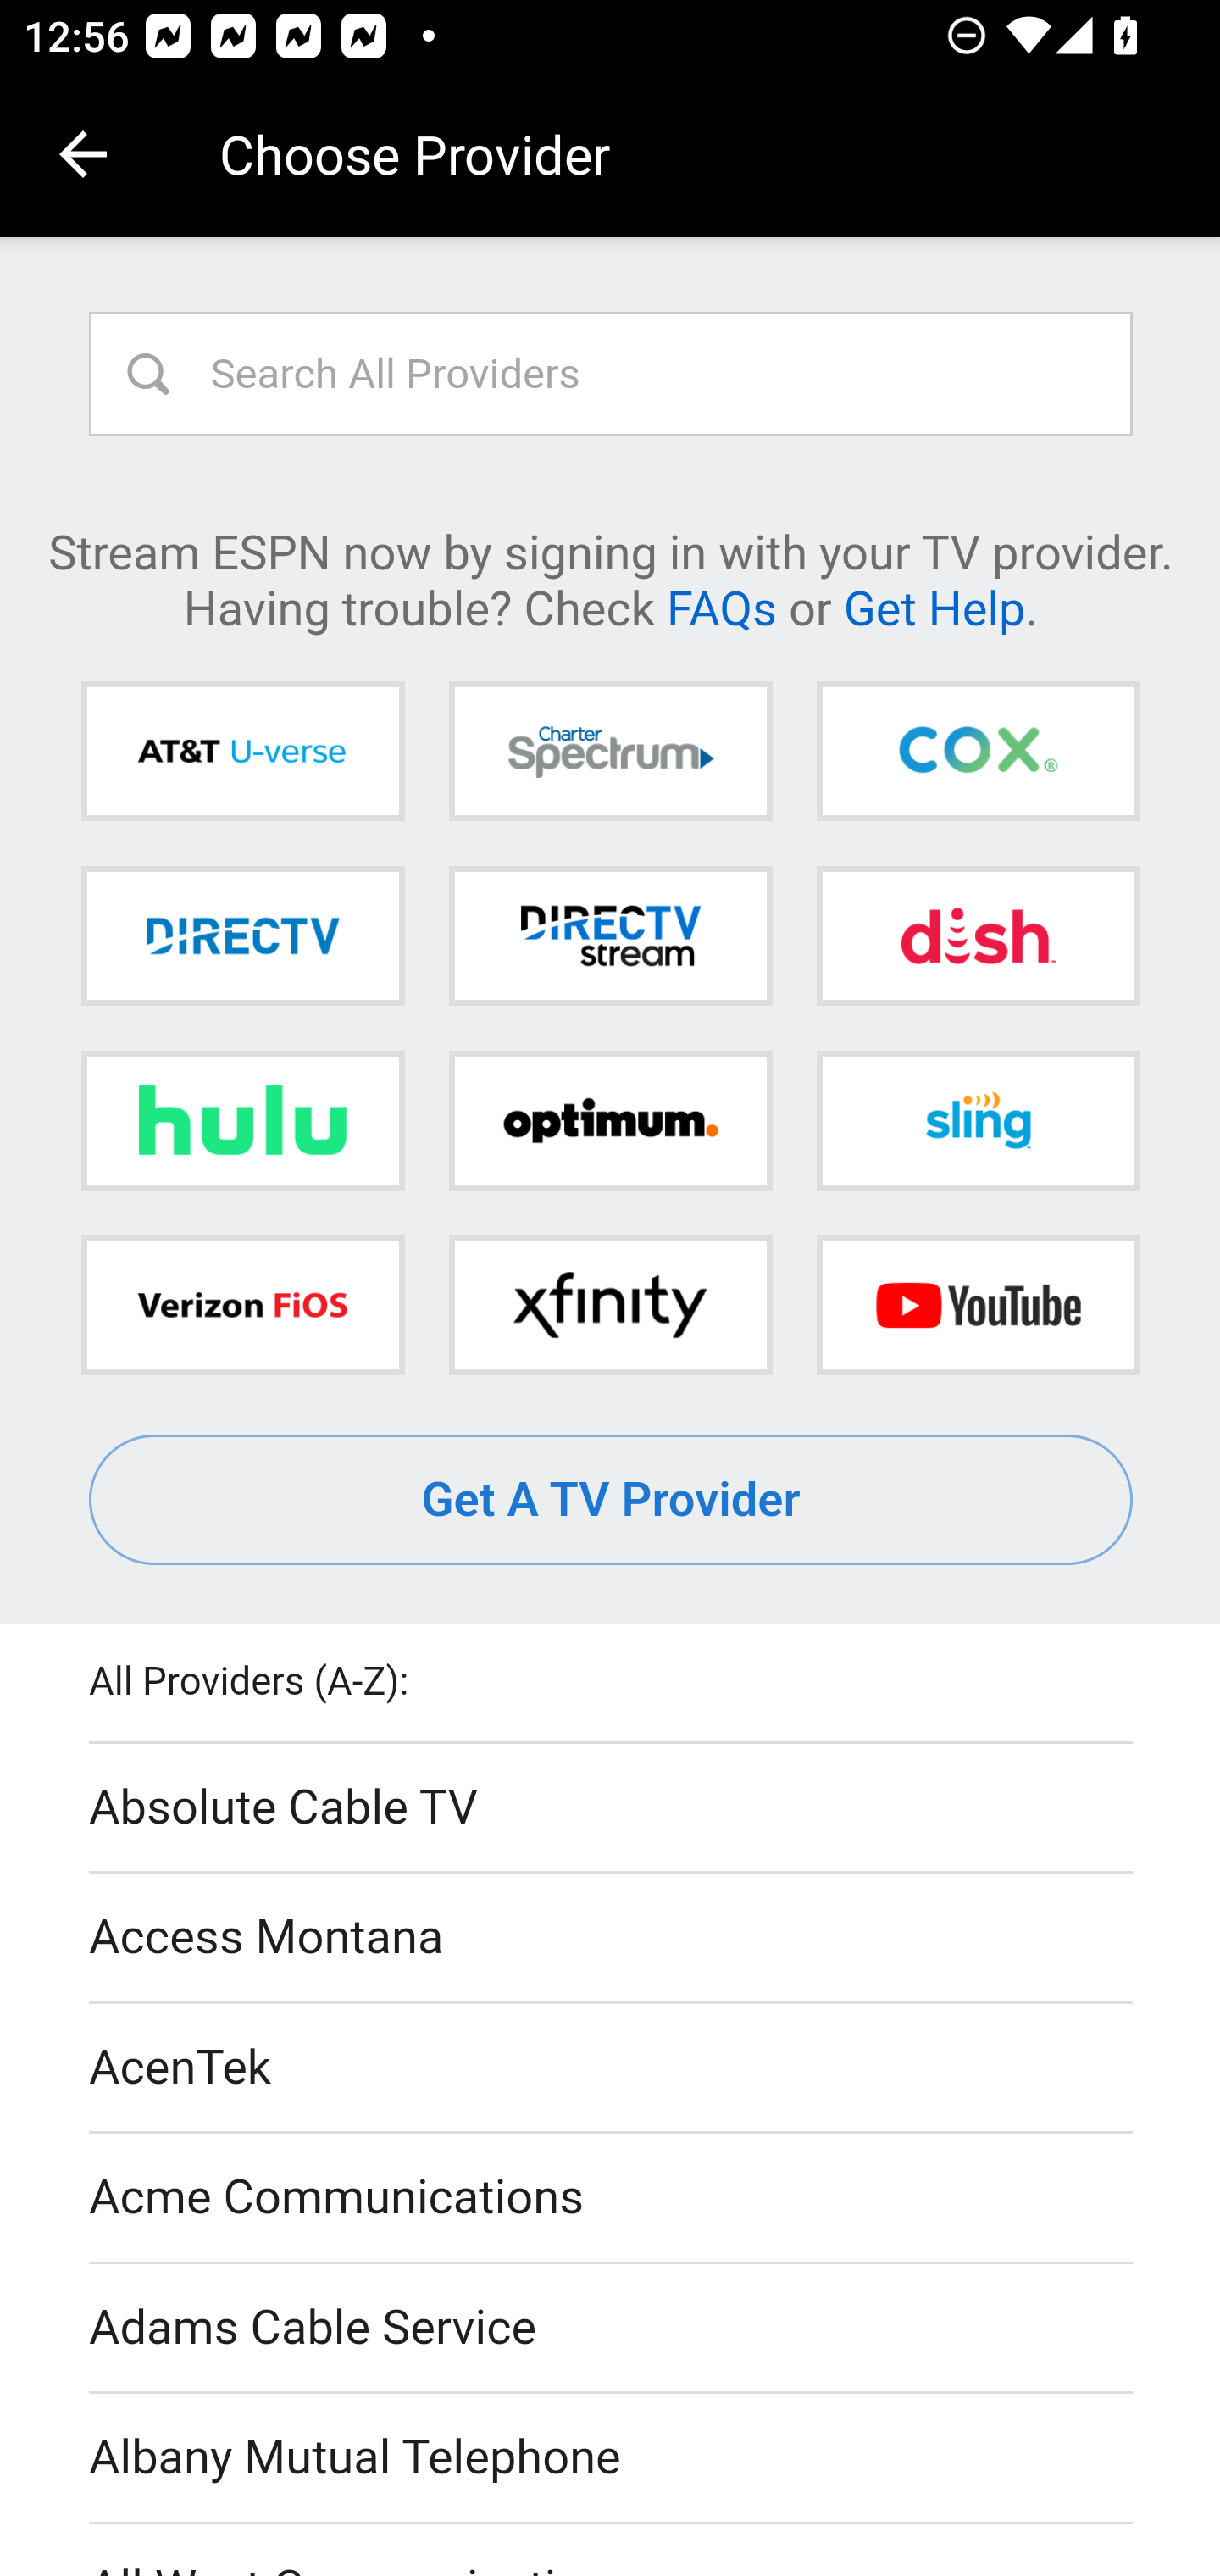 This screenshot has height=2576, width=1220. I want to click on Xfinity, so click(610, 1305).